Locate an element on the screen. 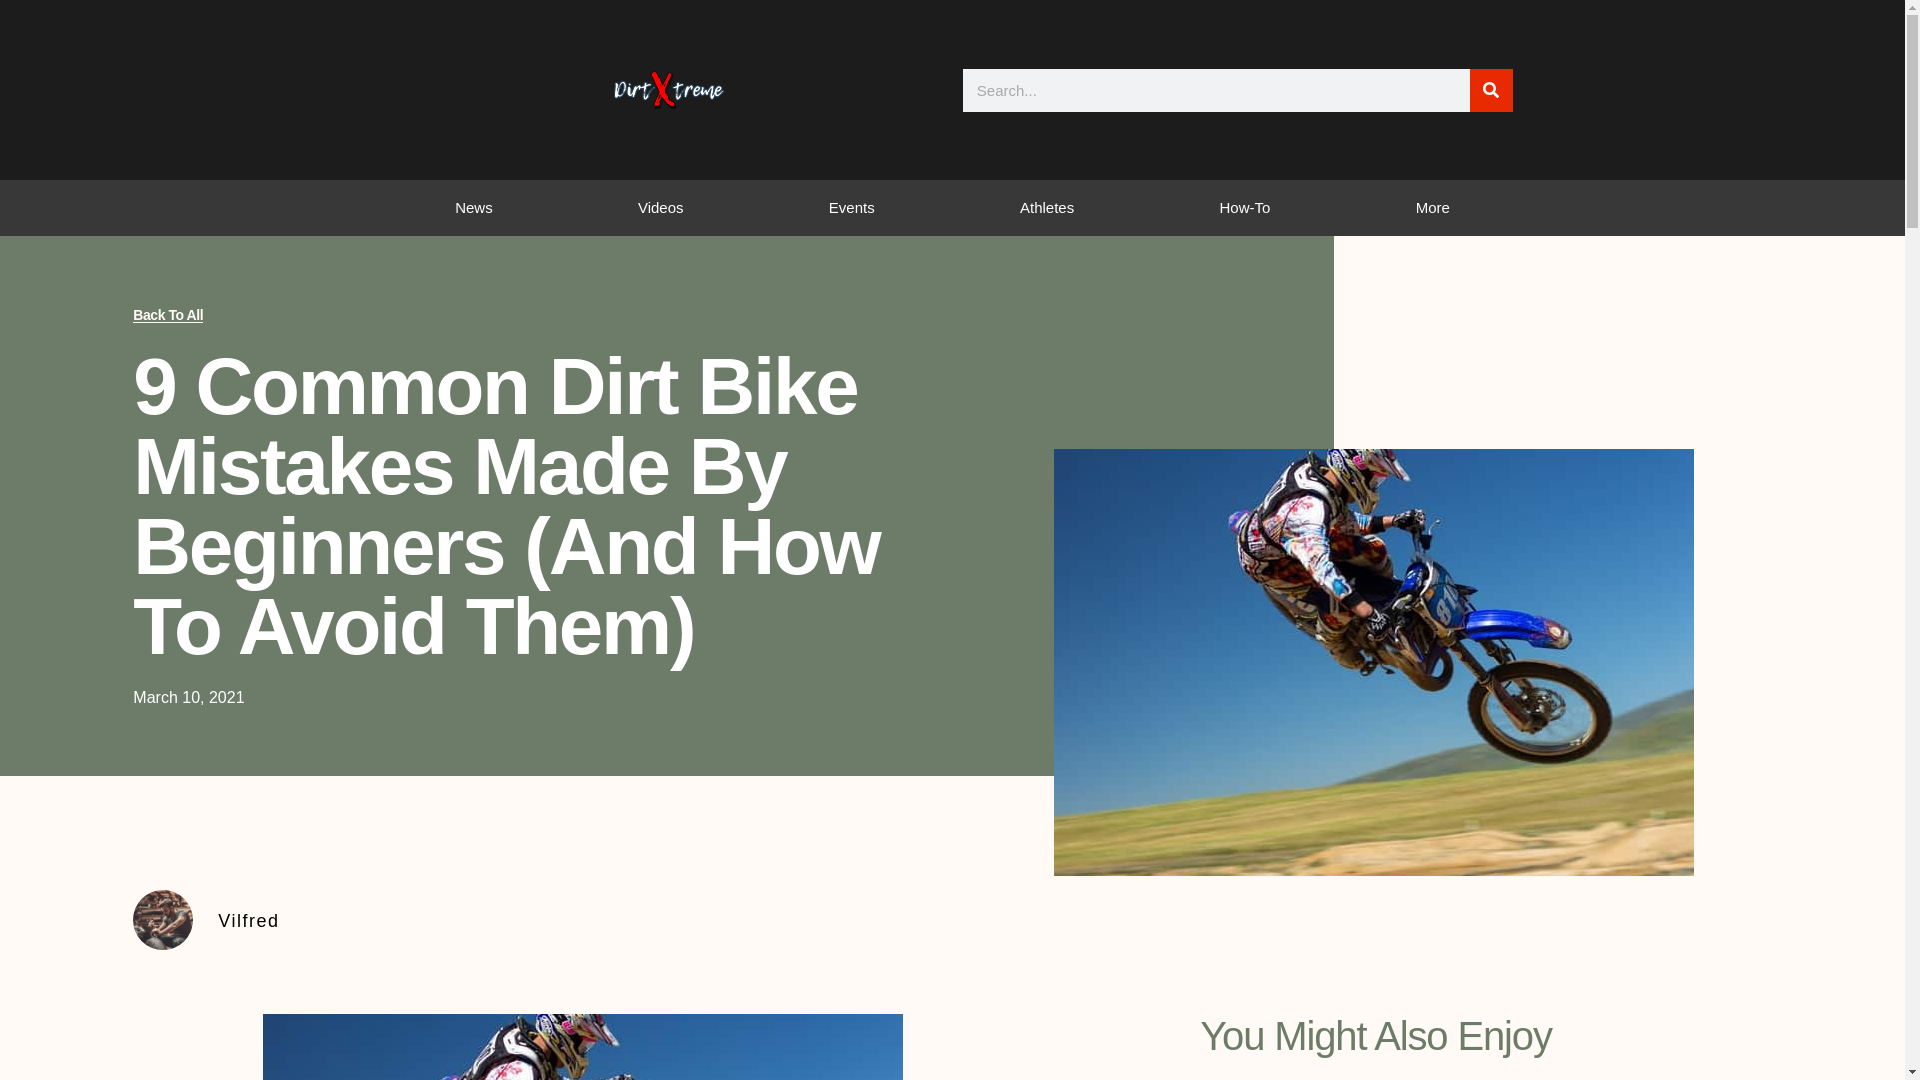 The width and height of the screenshot is (1920, 1080). More is located at coordinates (1432, 208).